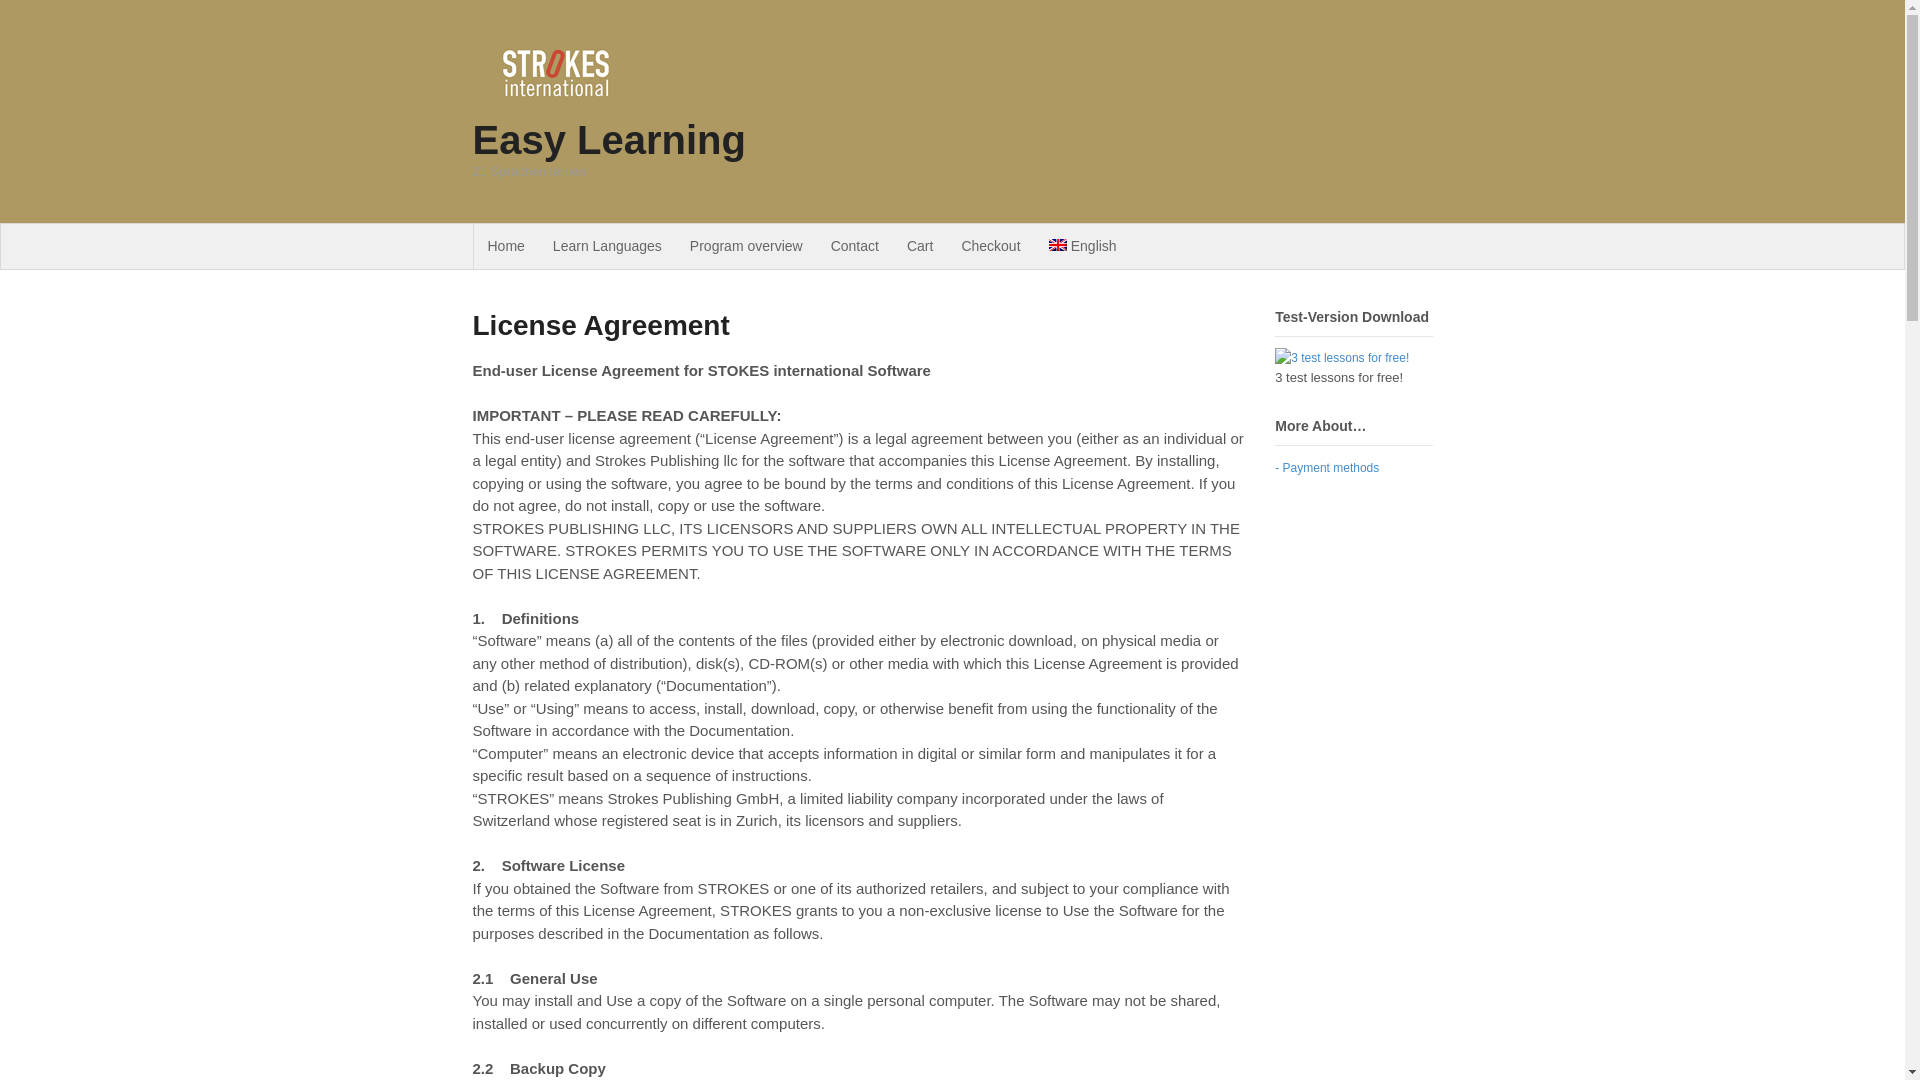  What do you see at coordinates (1326, 468) in the screenshot?
I see `- Payment methods` at bounding box center [1326, 468].